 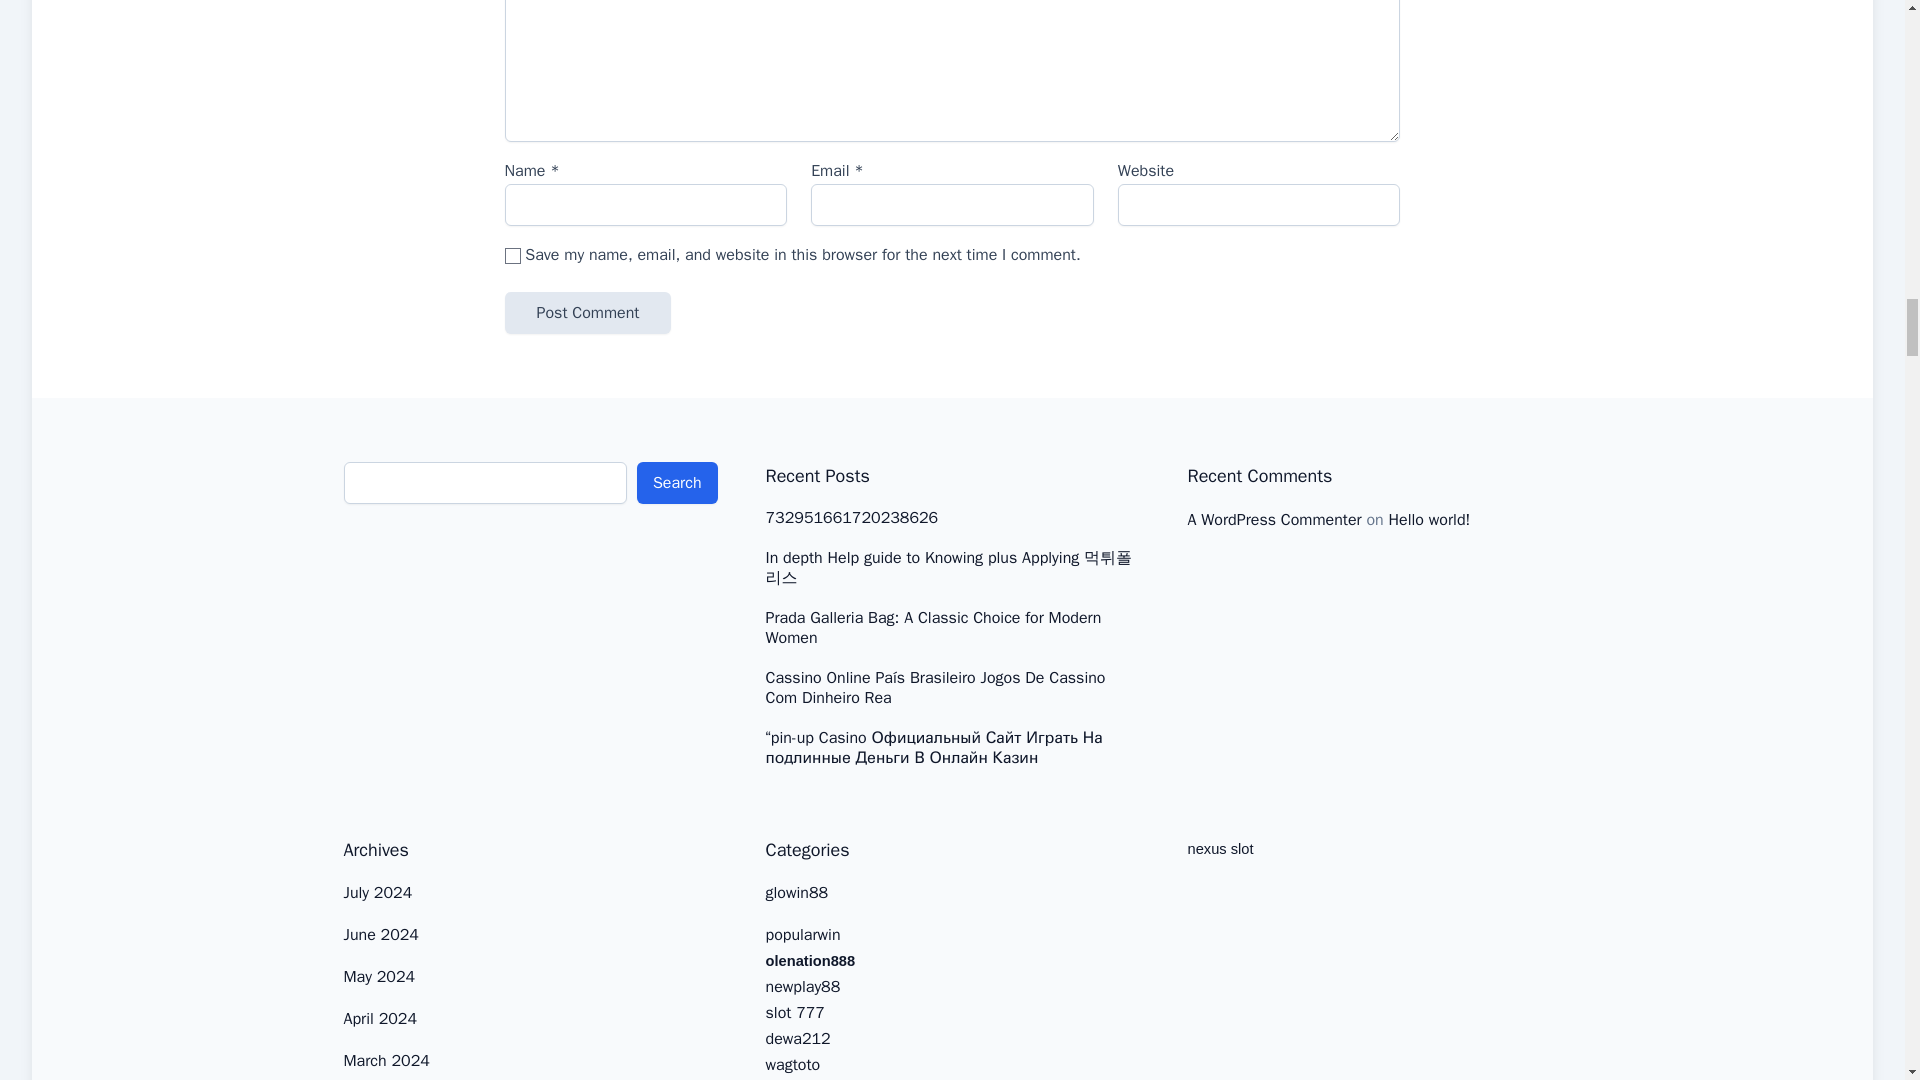 I want to click on 732951661720238626, so click(x=852, y=518).